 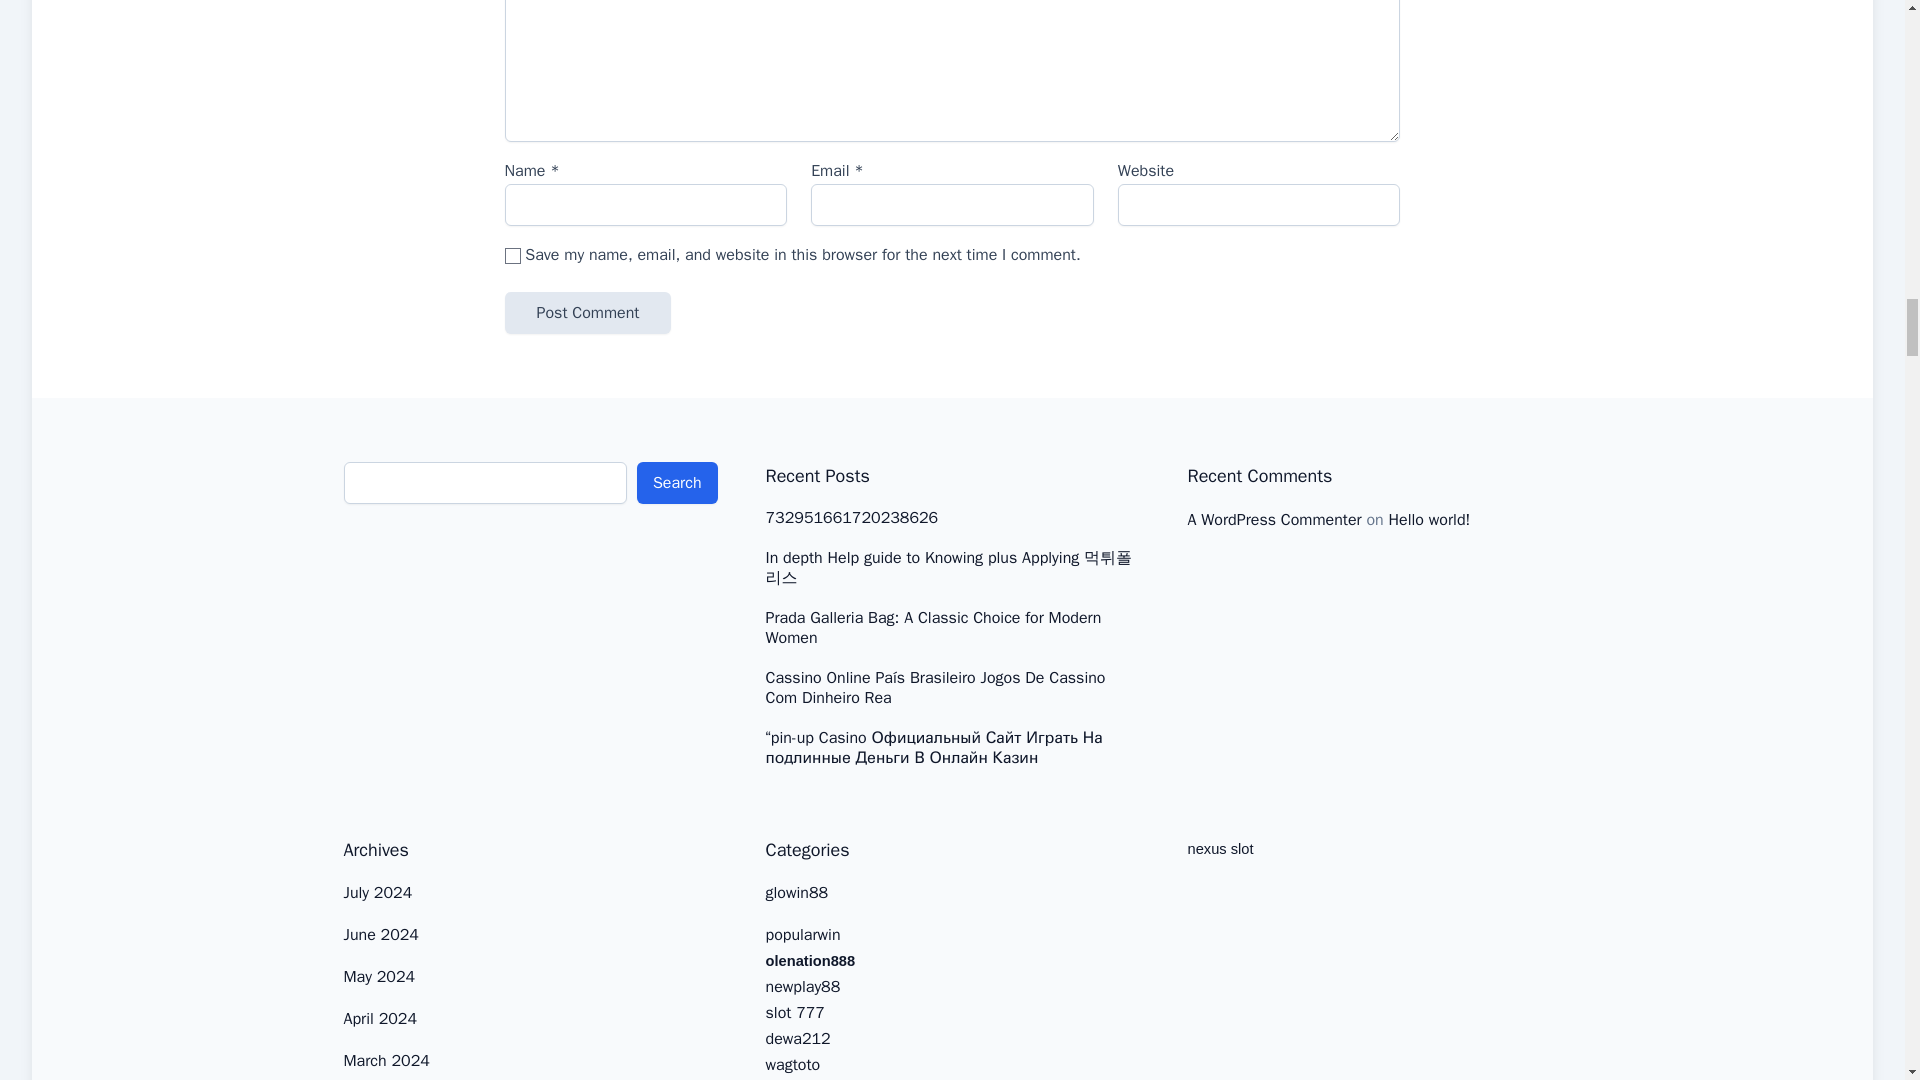 I want to click on 732951661720238626, so click(x=852, y=518).